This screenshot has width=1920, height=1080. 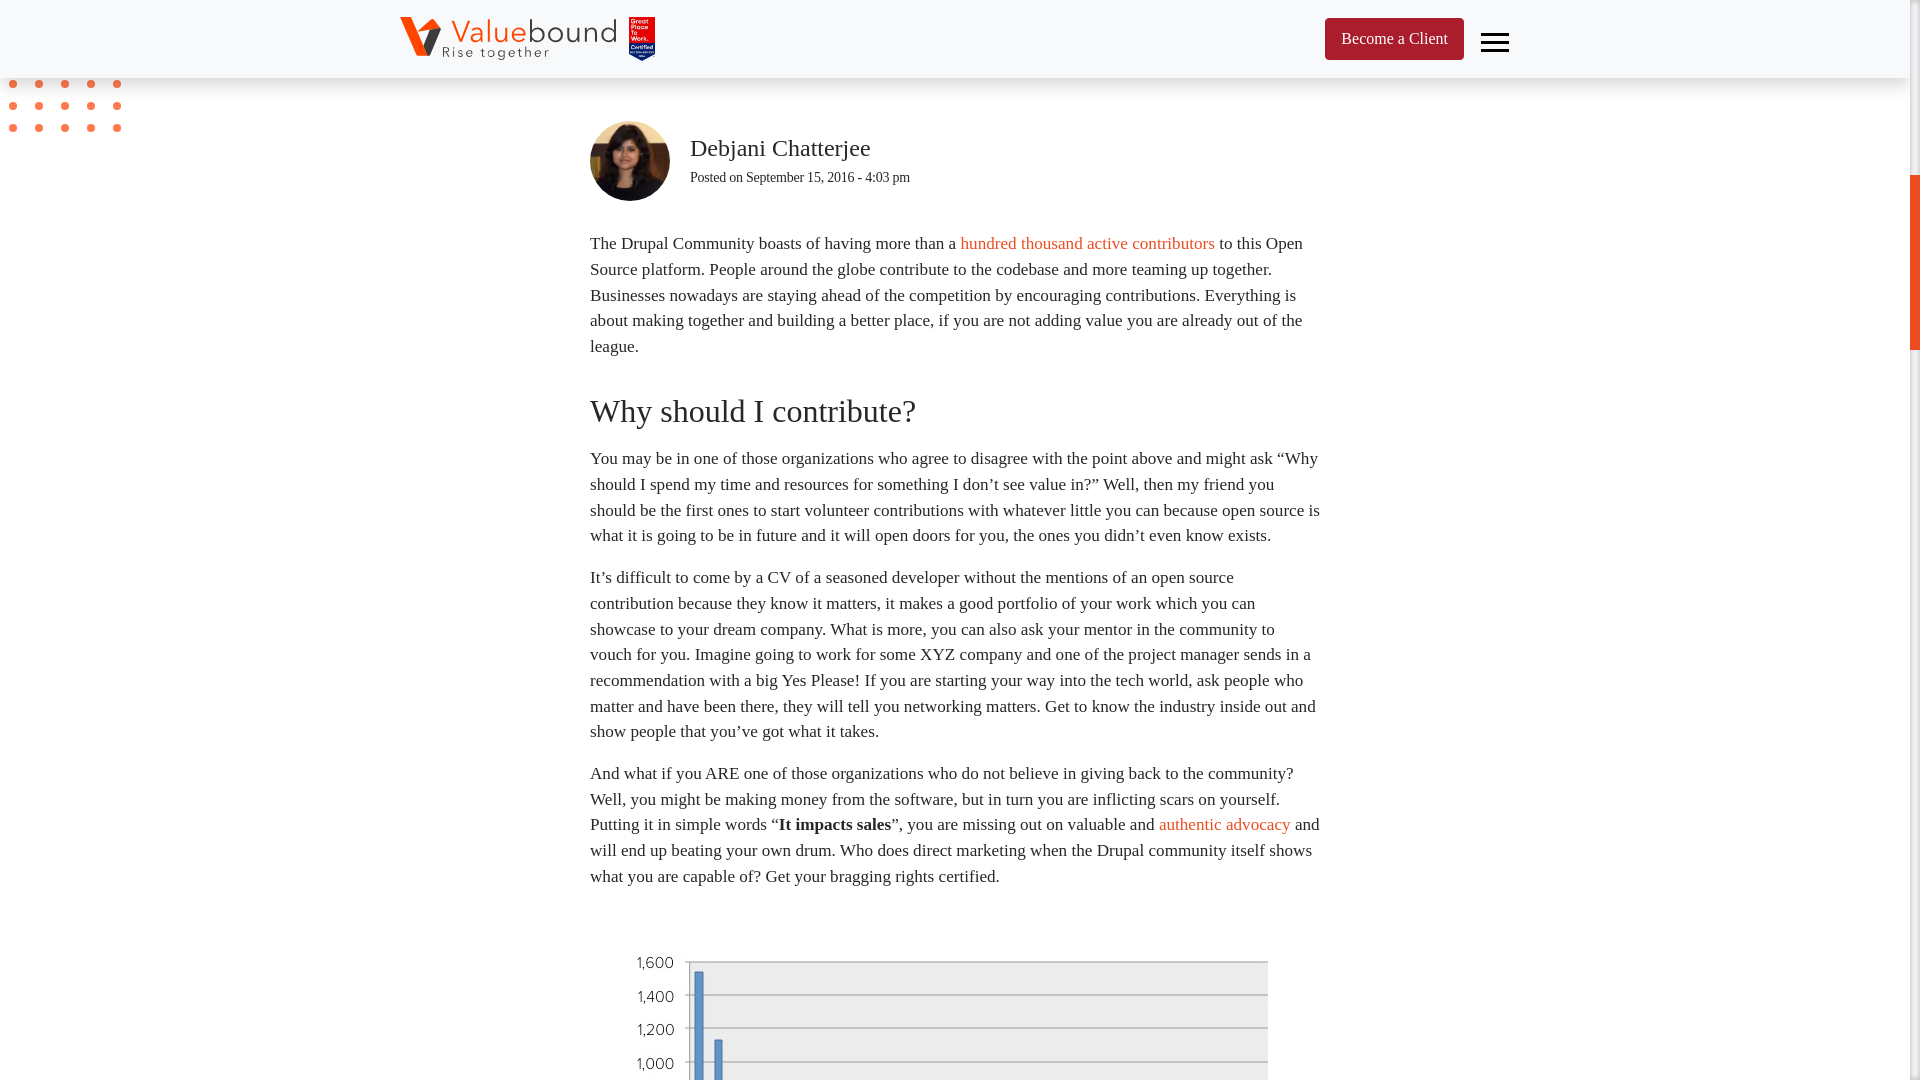 I want to click on hundred thousand active contributors, so click(x=1086, y=243).